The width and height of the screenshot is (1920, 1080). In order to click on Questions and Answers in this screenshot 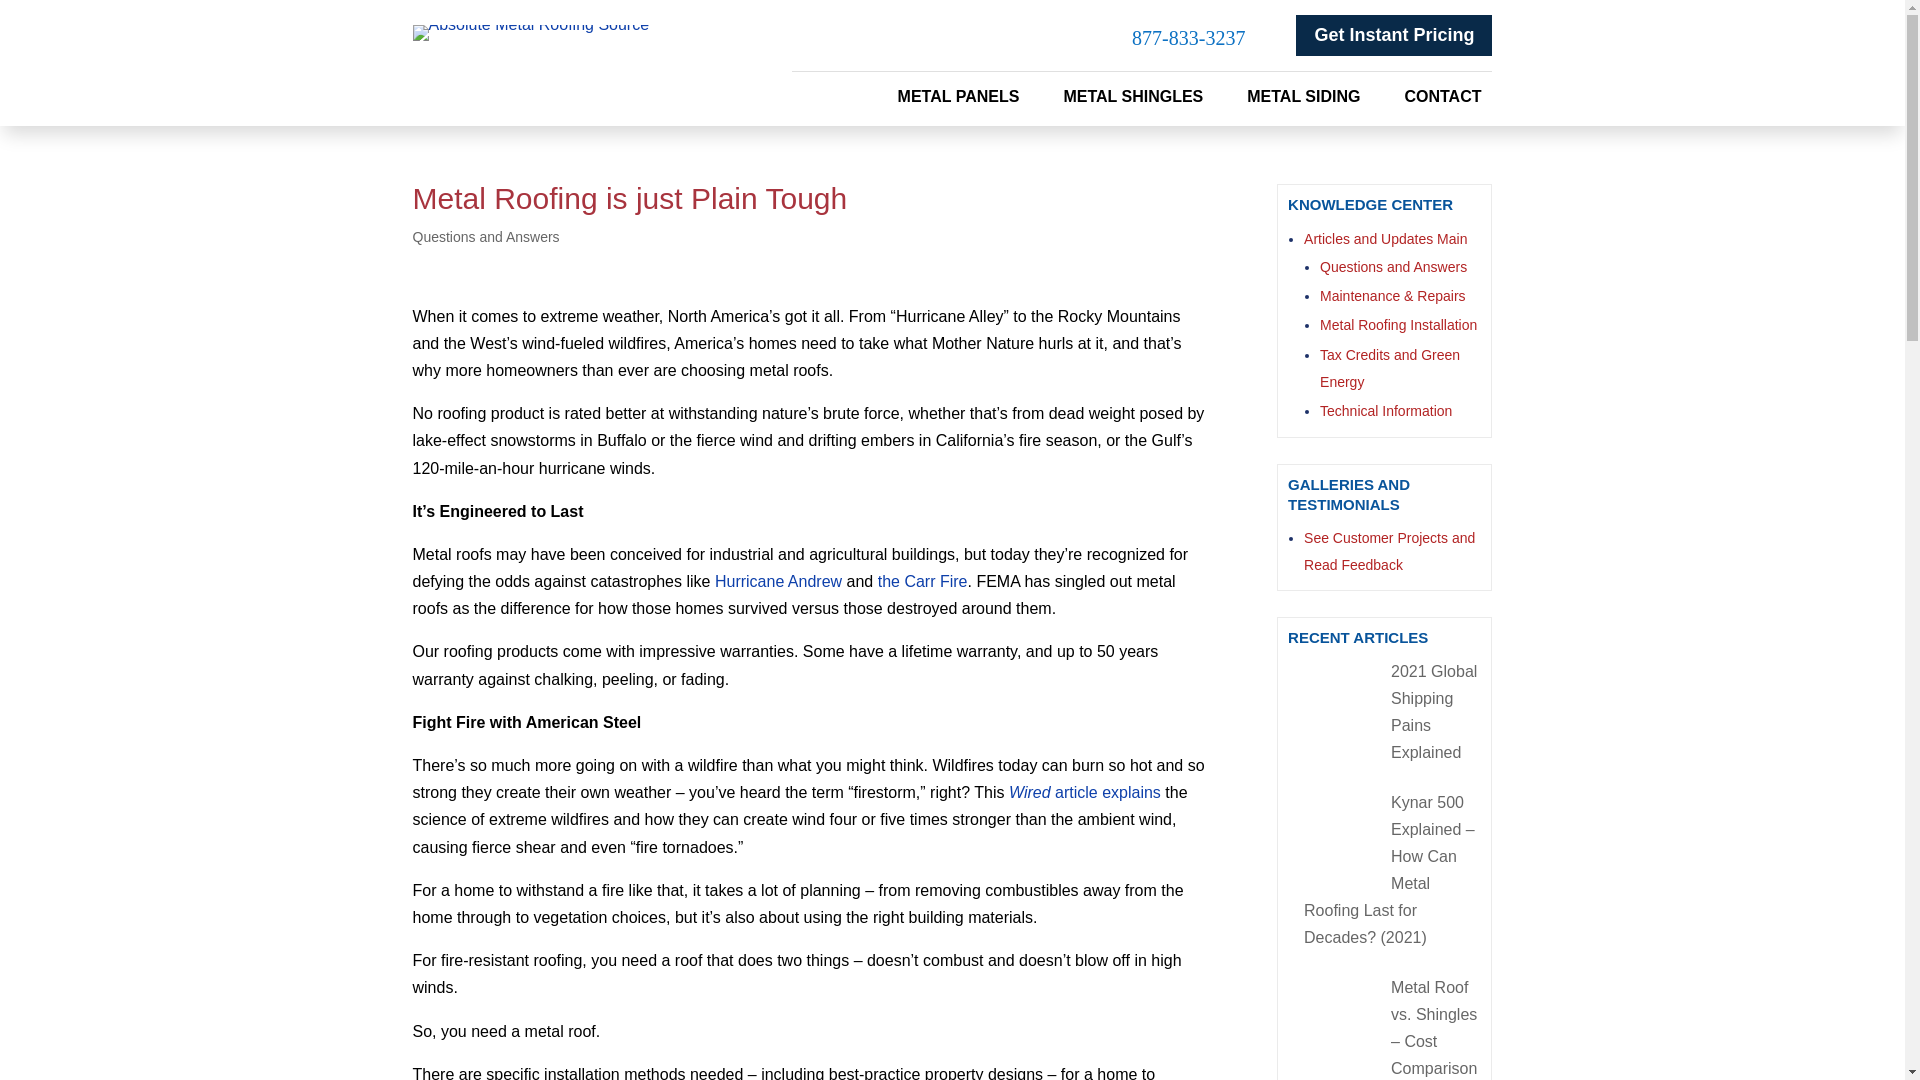, I will do `click(485, 236)`.